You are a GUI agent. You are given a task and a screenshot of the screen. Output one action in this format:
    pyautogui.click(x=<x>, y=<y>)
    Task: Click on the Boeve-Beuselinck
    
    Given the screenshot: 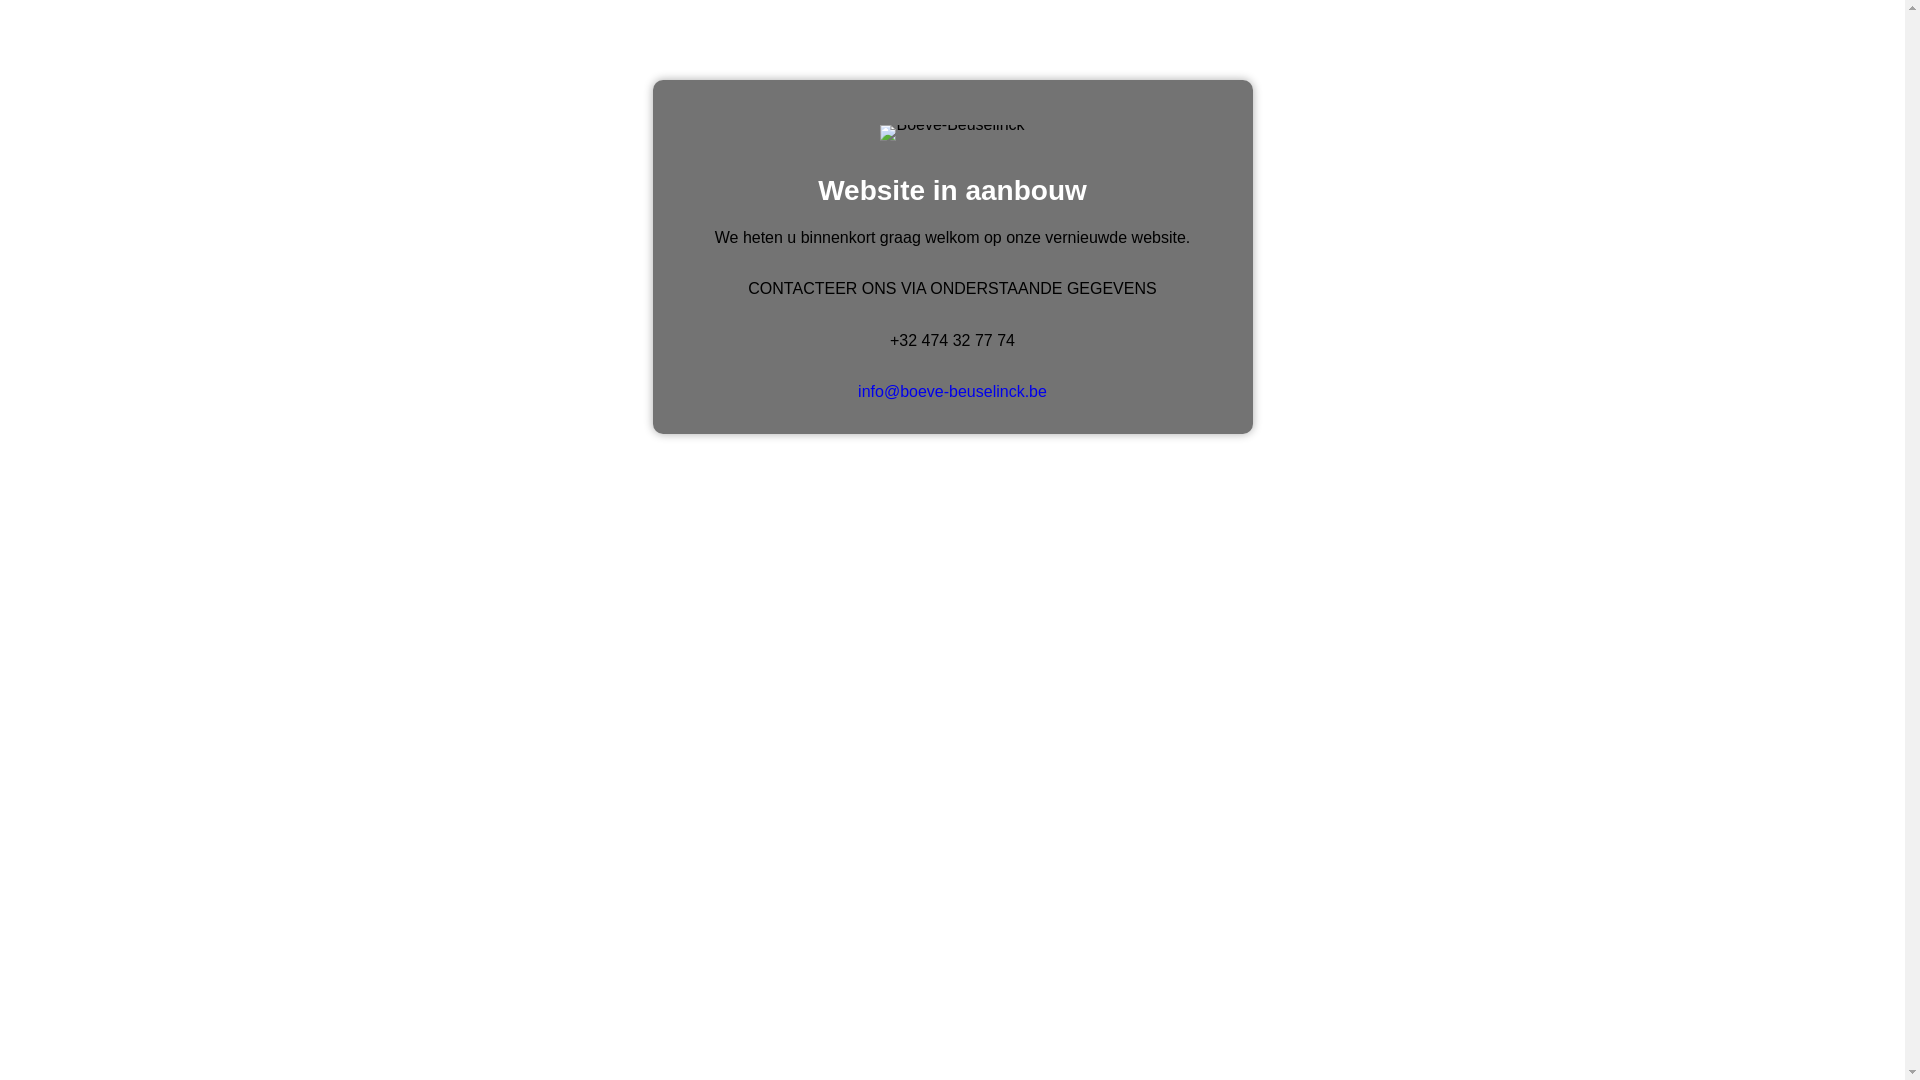 What is the action you would take?
    pyautogui.click(x=952, y=133)
    